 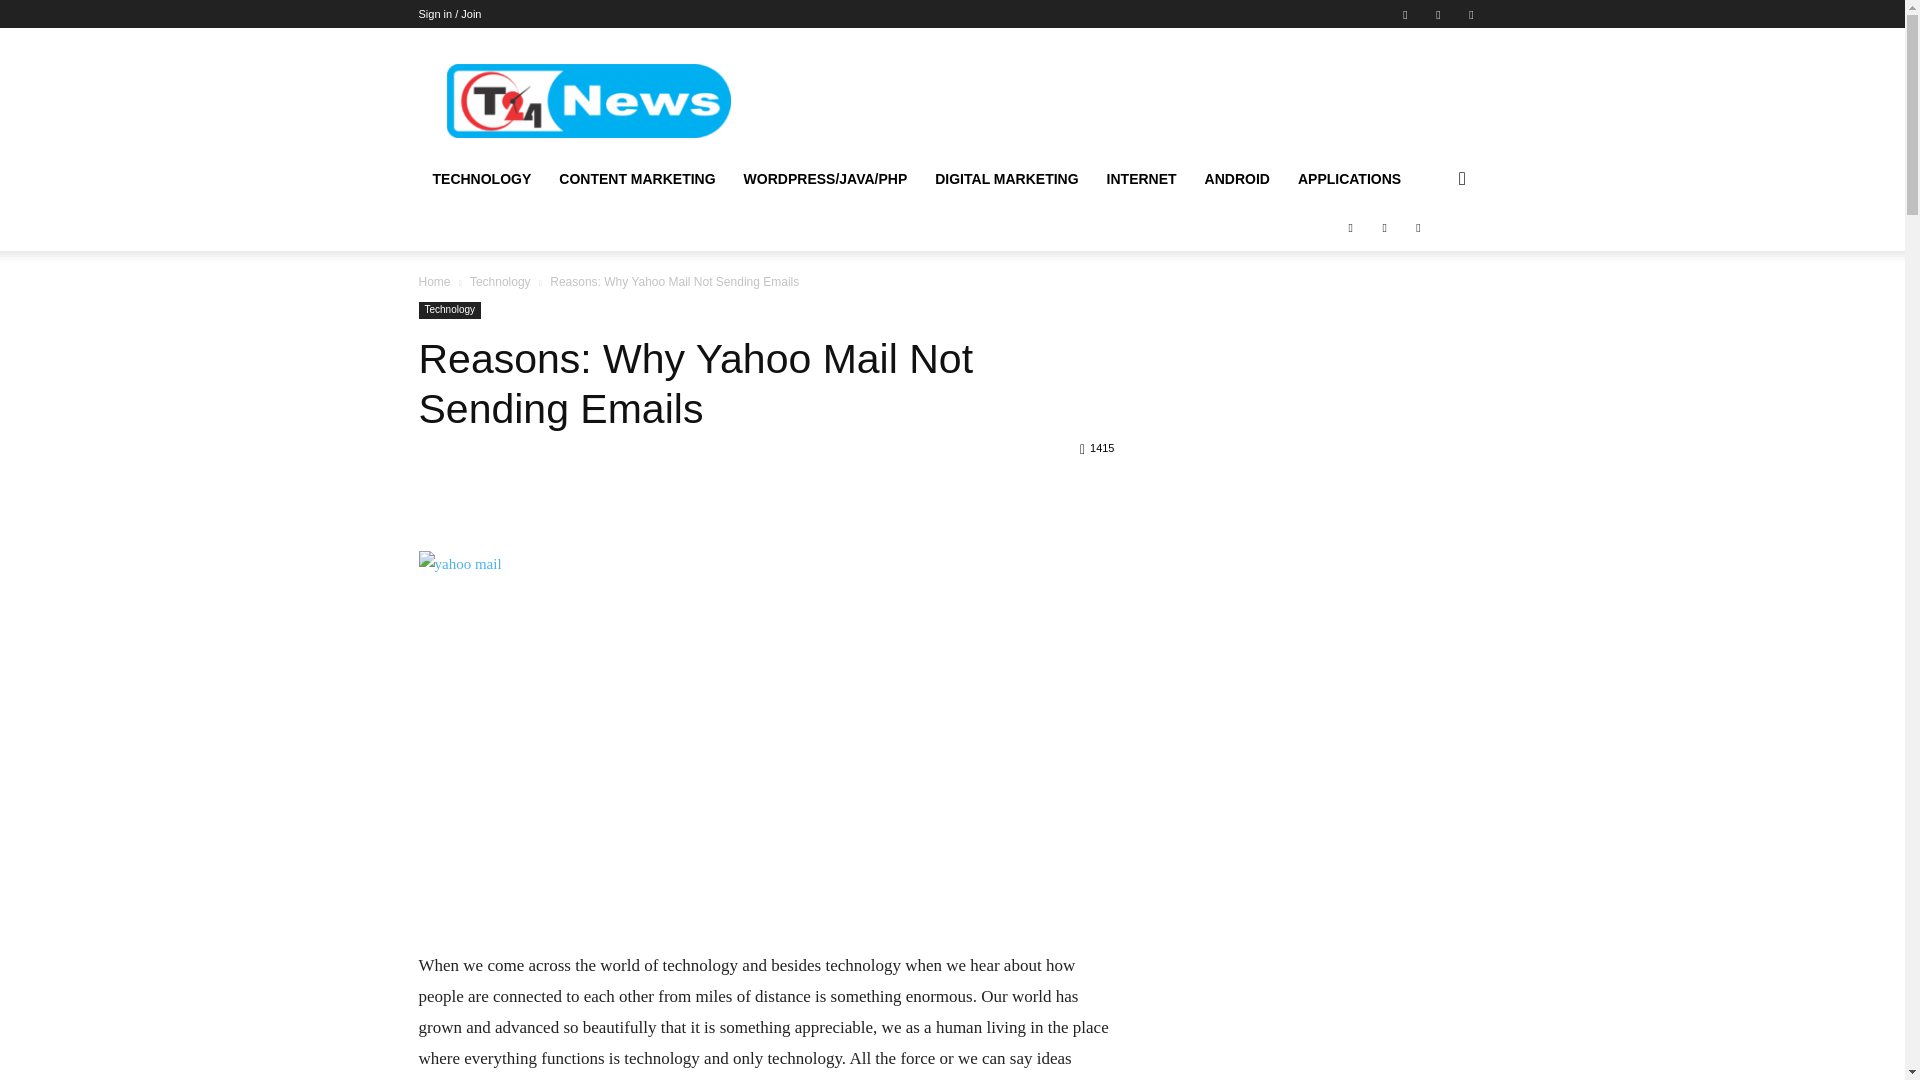 I want to click on CONTENT MARKETING, so click(x=637, y=179).